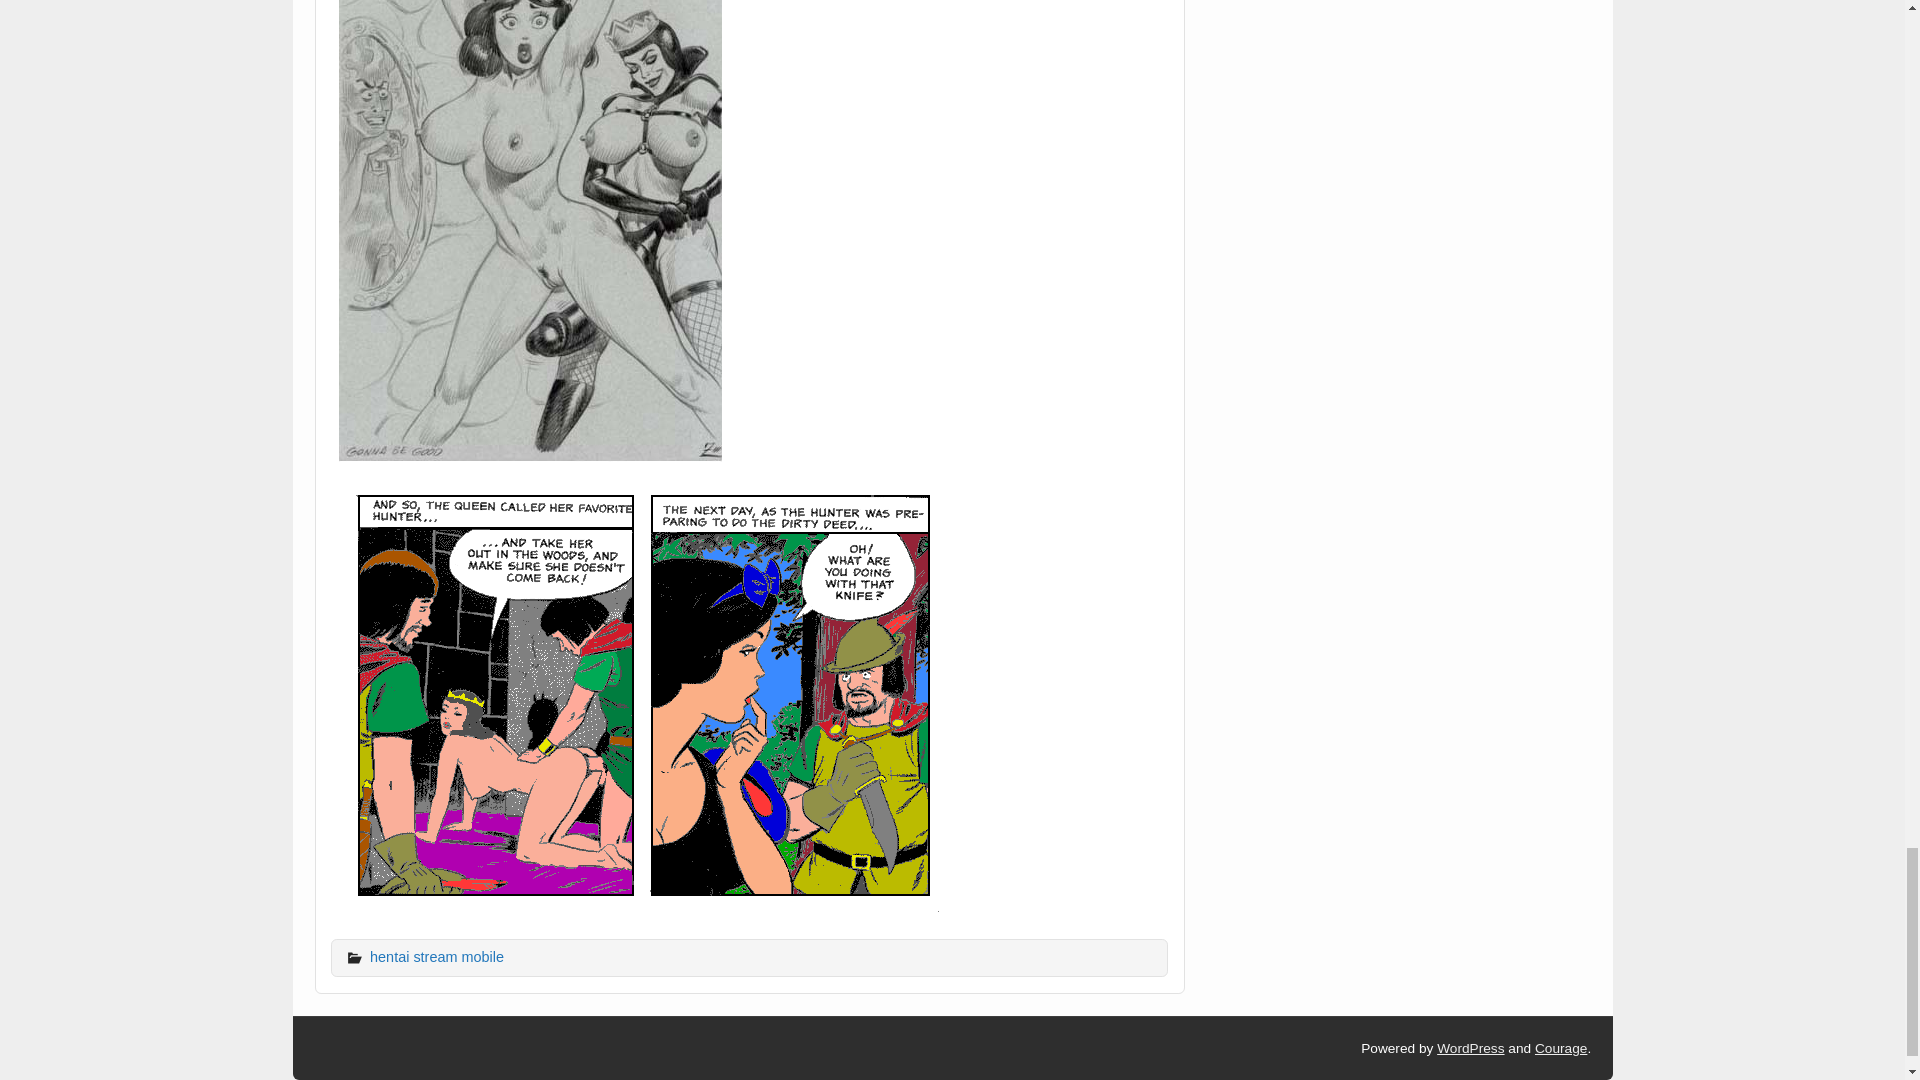  Describe the element at coordinates (1470, 1048) in the screenshot. I see `WordPress` at that location.